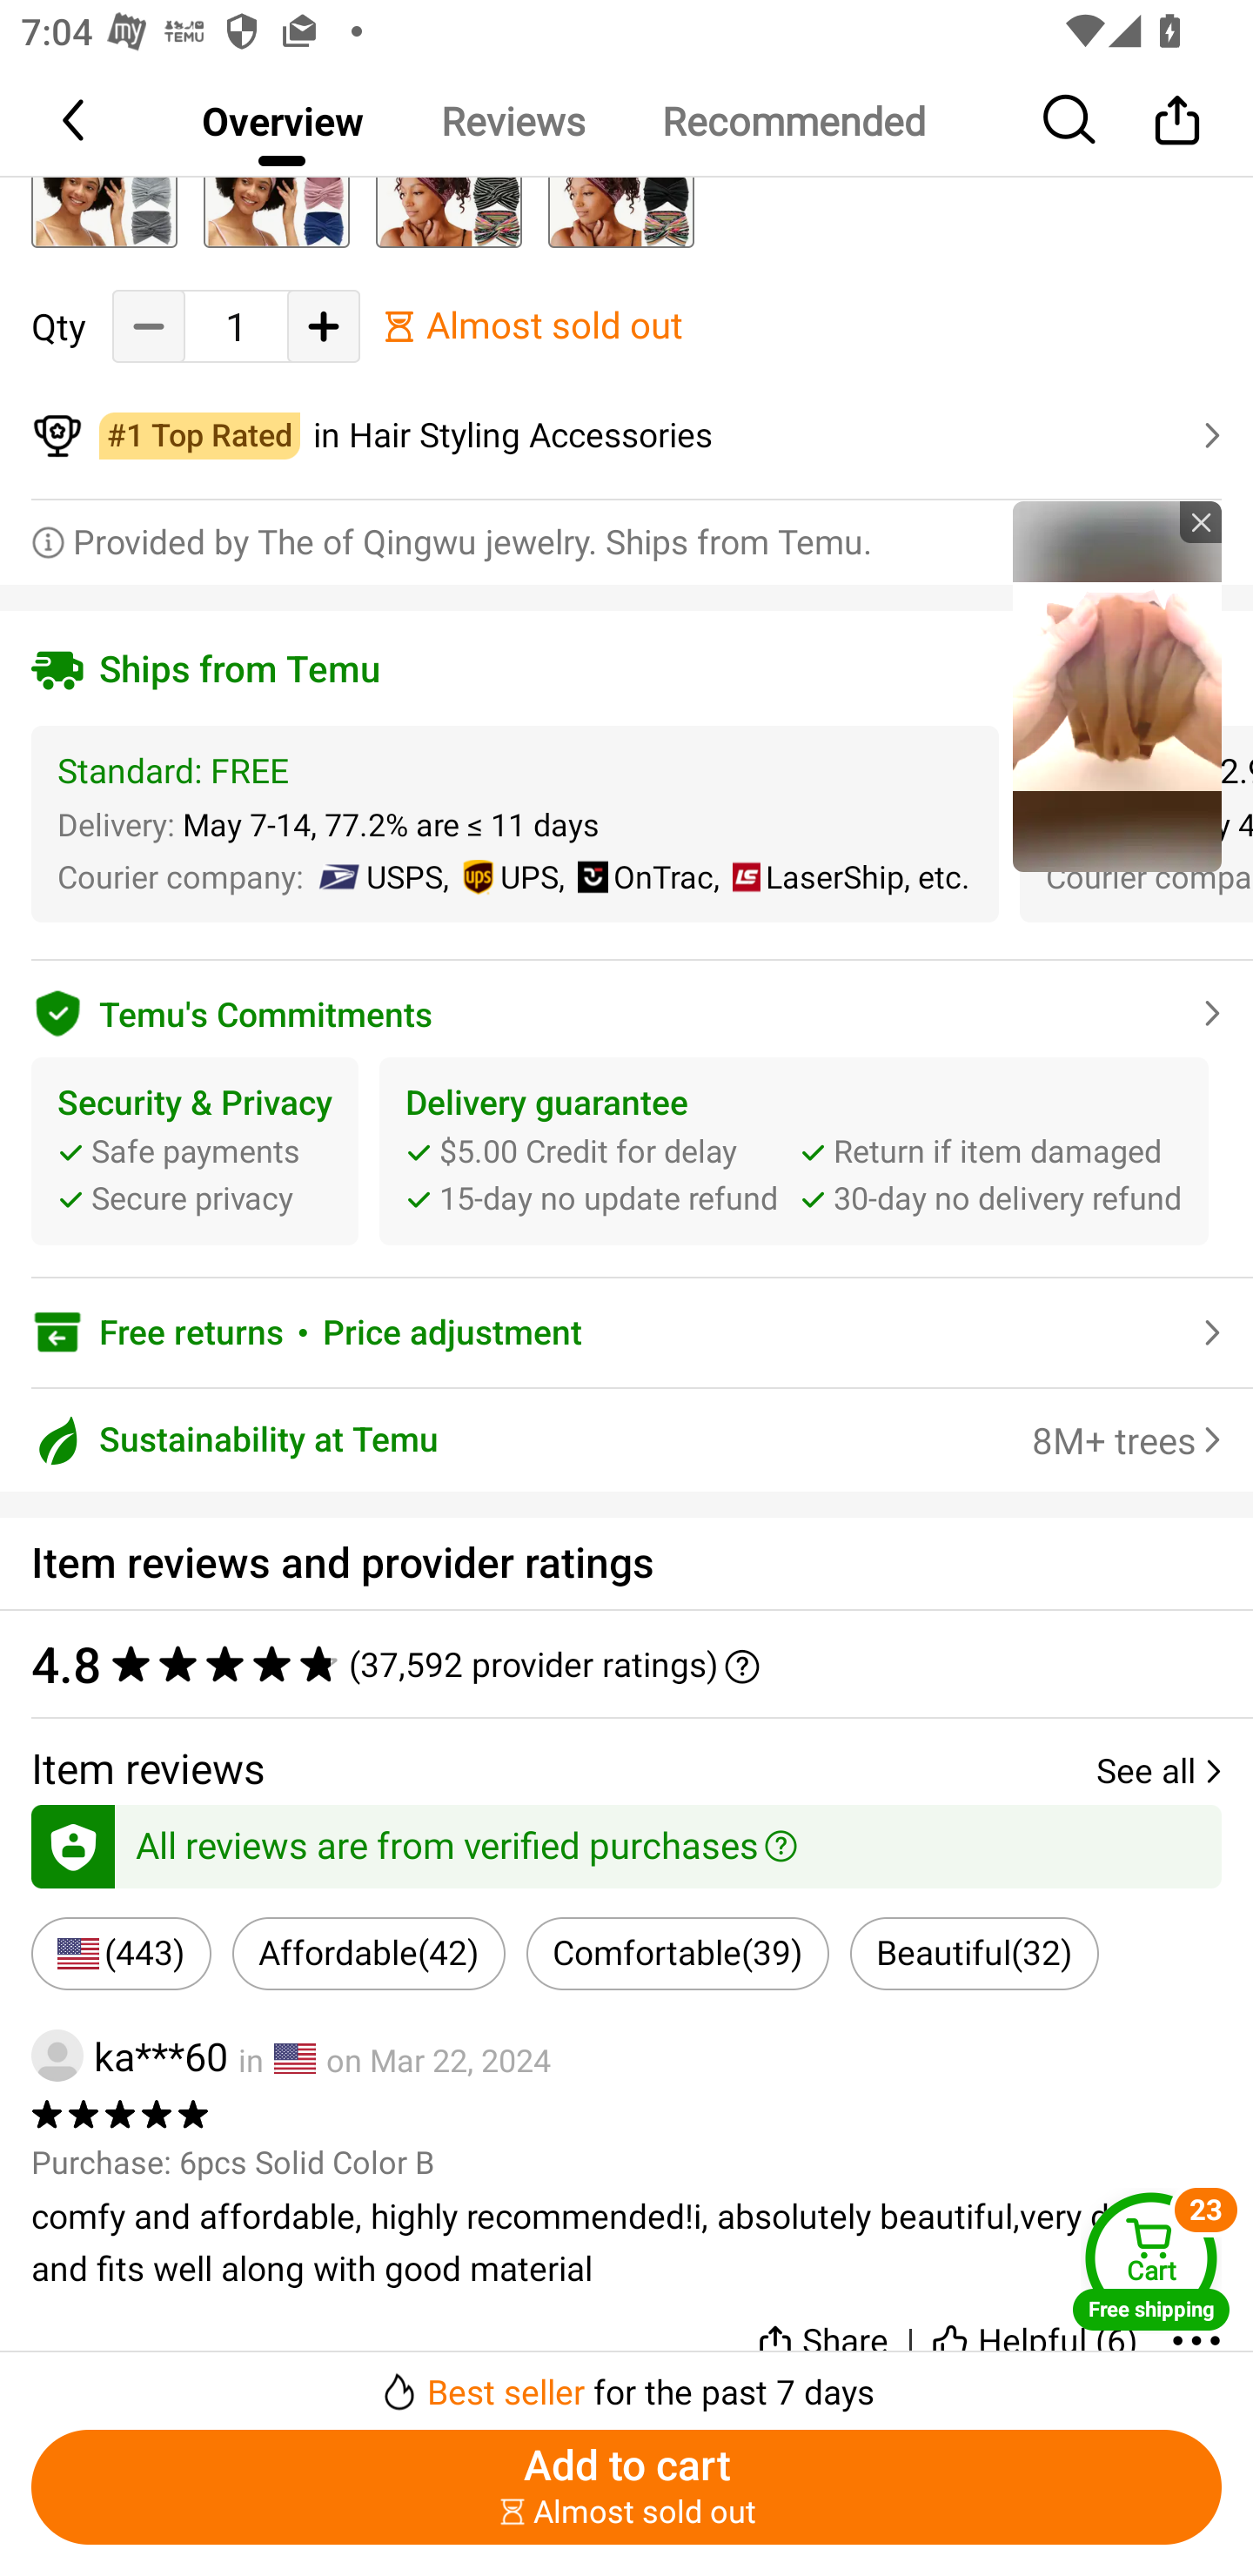 The image size is (1253, 2576). What do you see at coordinates (611, 1664) in the screenshot?
I see `4.8 ‪(37,592 provider ratings)` at bounding box center [611, 1664].